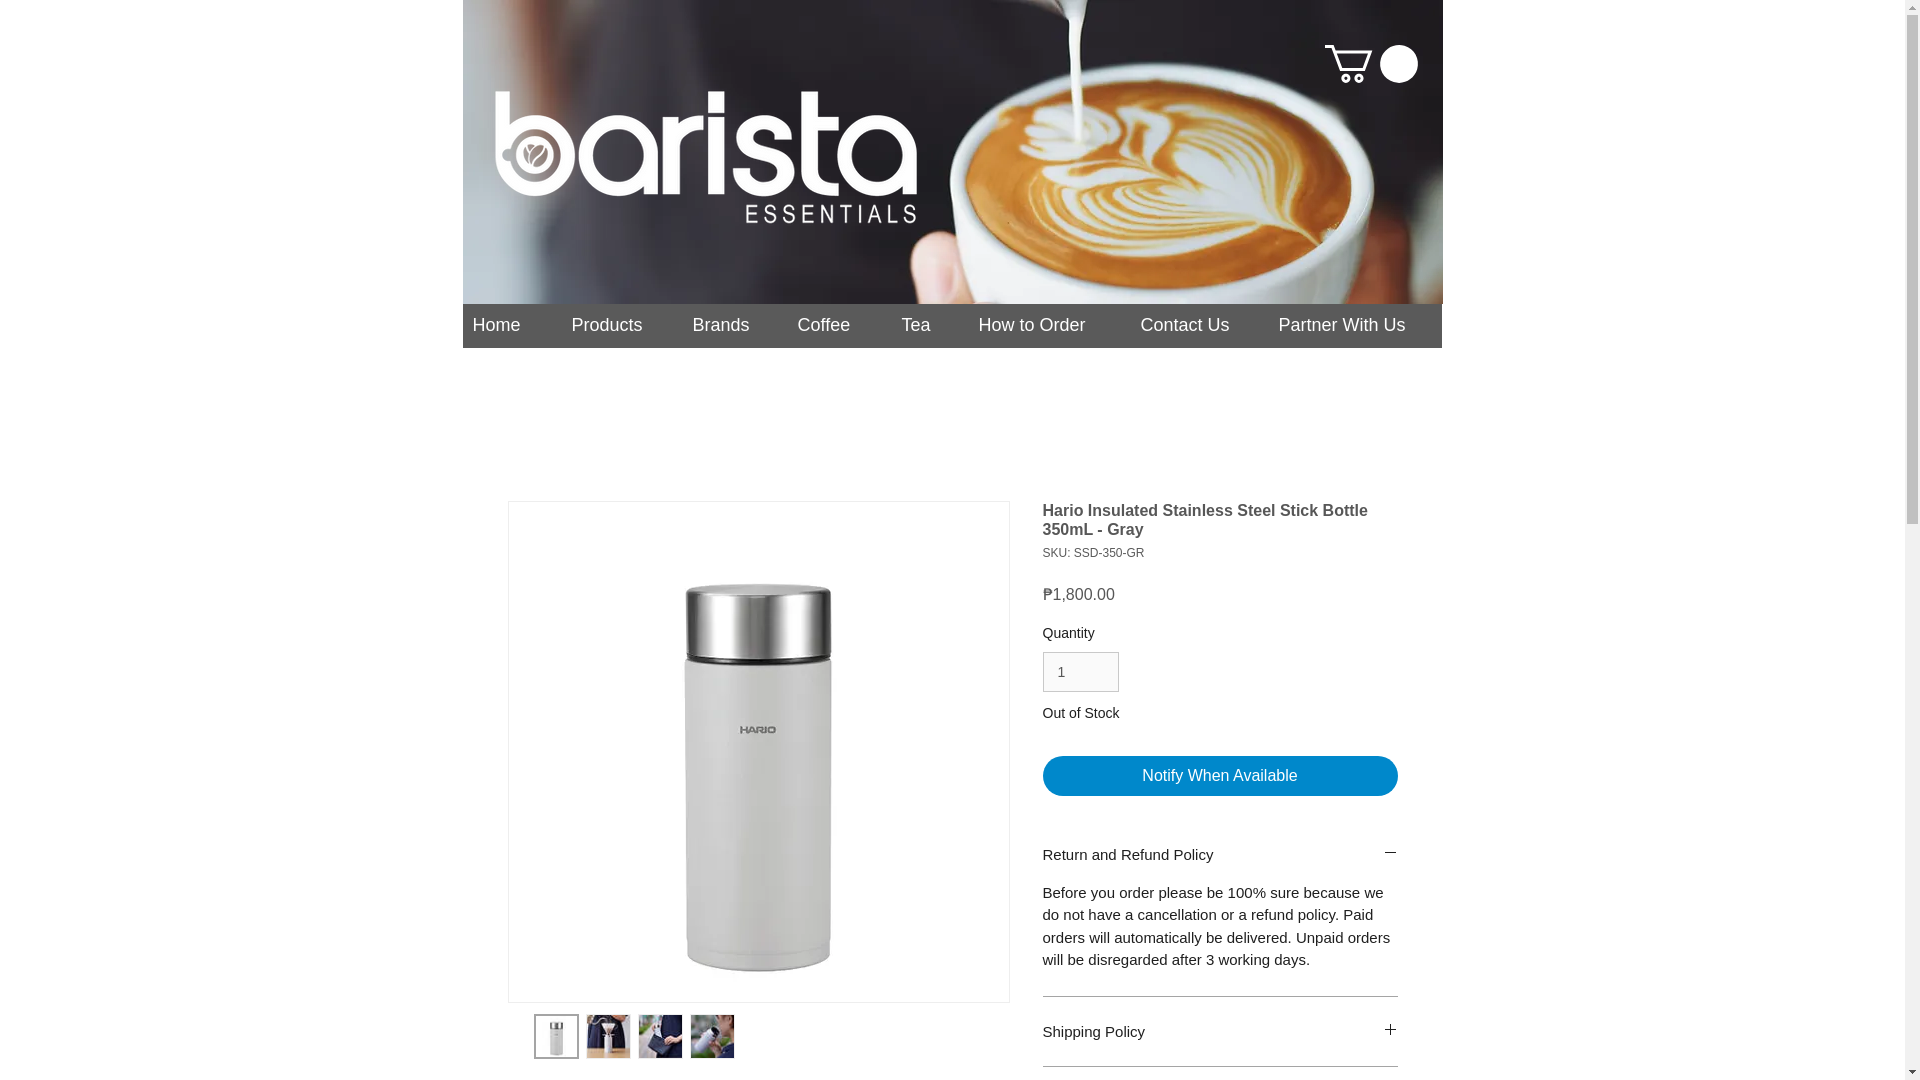 This screenshot has height=1080, width=1920. What do you see at coordinates (1080, 672) in the screenshot?
I see `1` at bounding box center [1080, 672].